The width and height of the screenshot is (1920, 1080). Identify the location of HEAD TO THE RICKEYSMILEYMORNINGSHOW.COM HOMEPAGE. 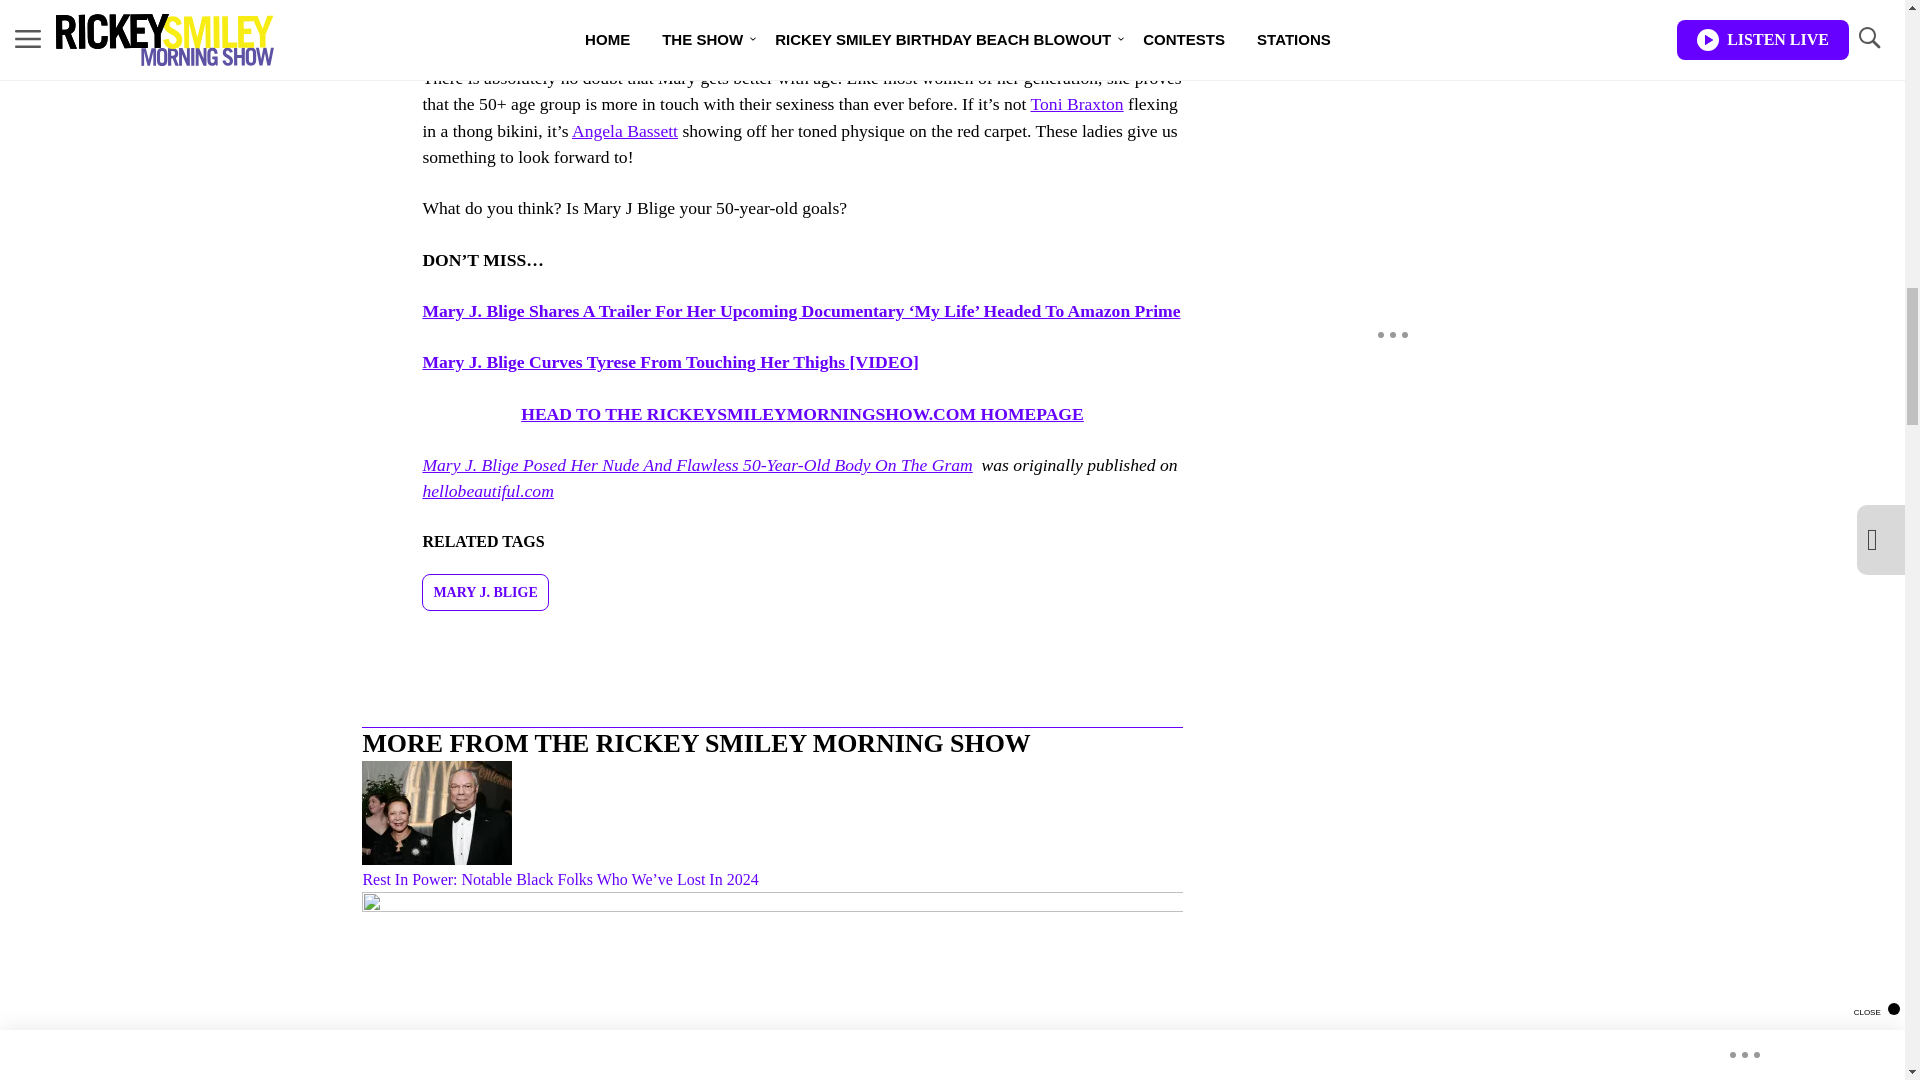
(802, 414).